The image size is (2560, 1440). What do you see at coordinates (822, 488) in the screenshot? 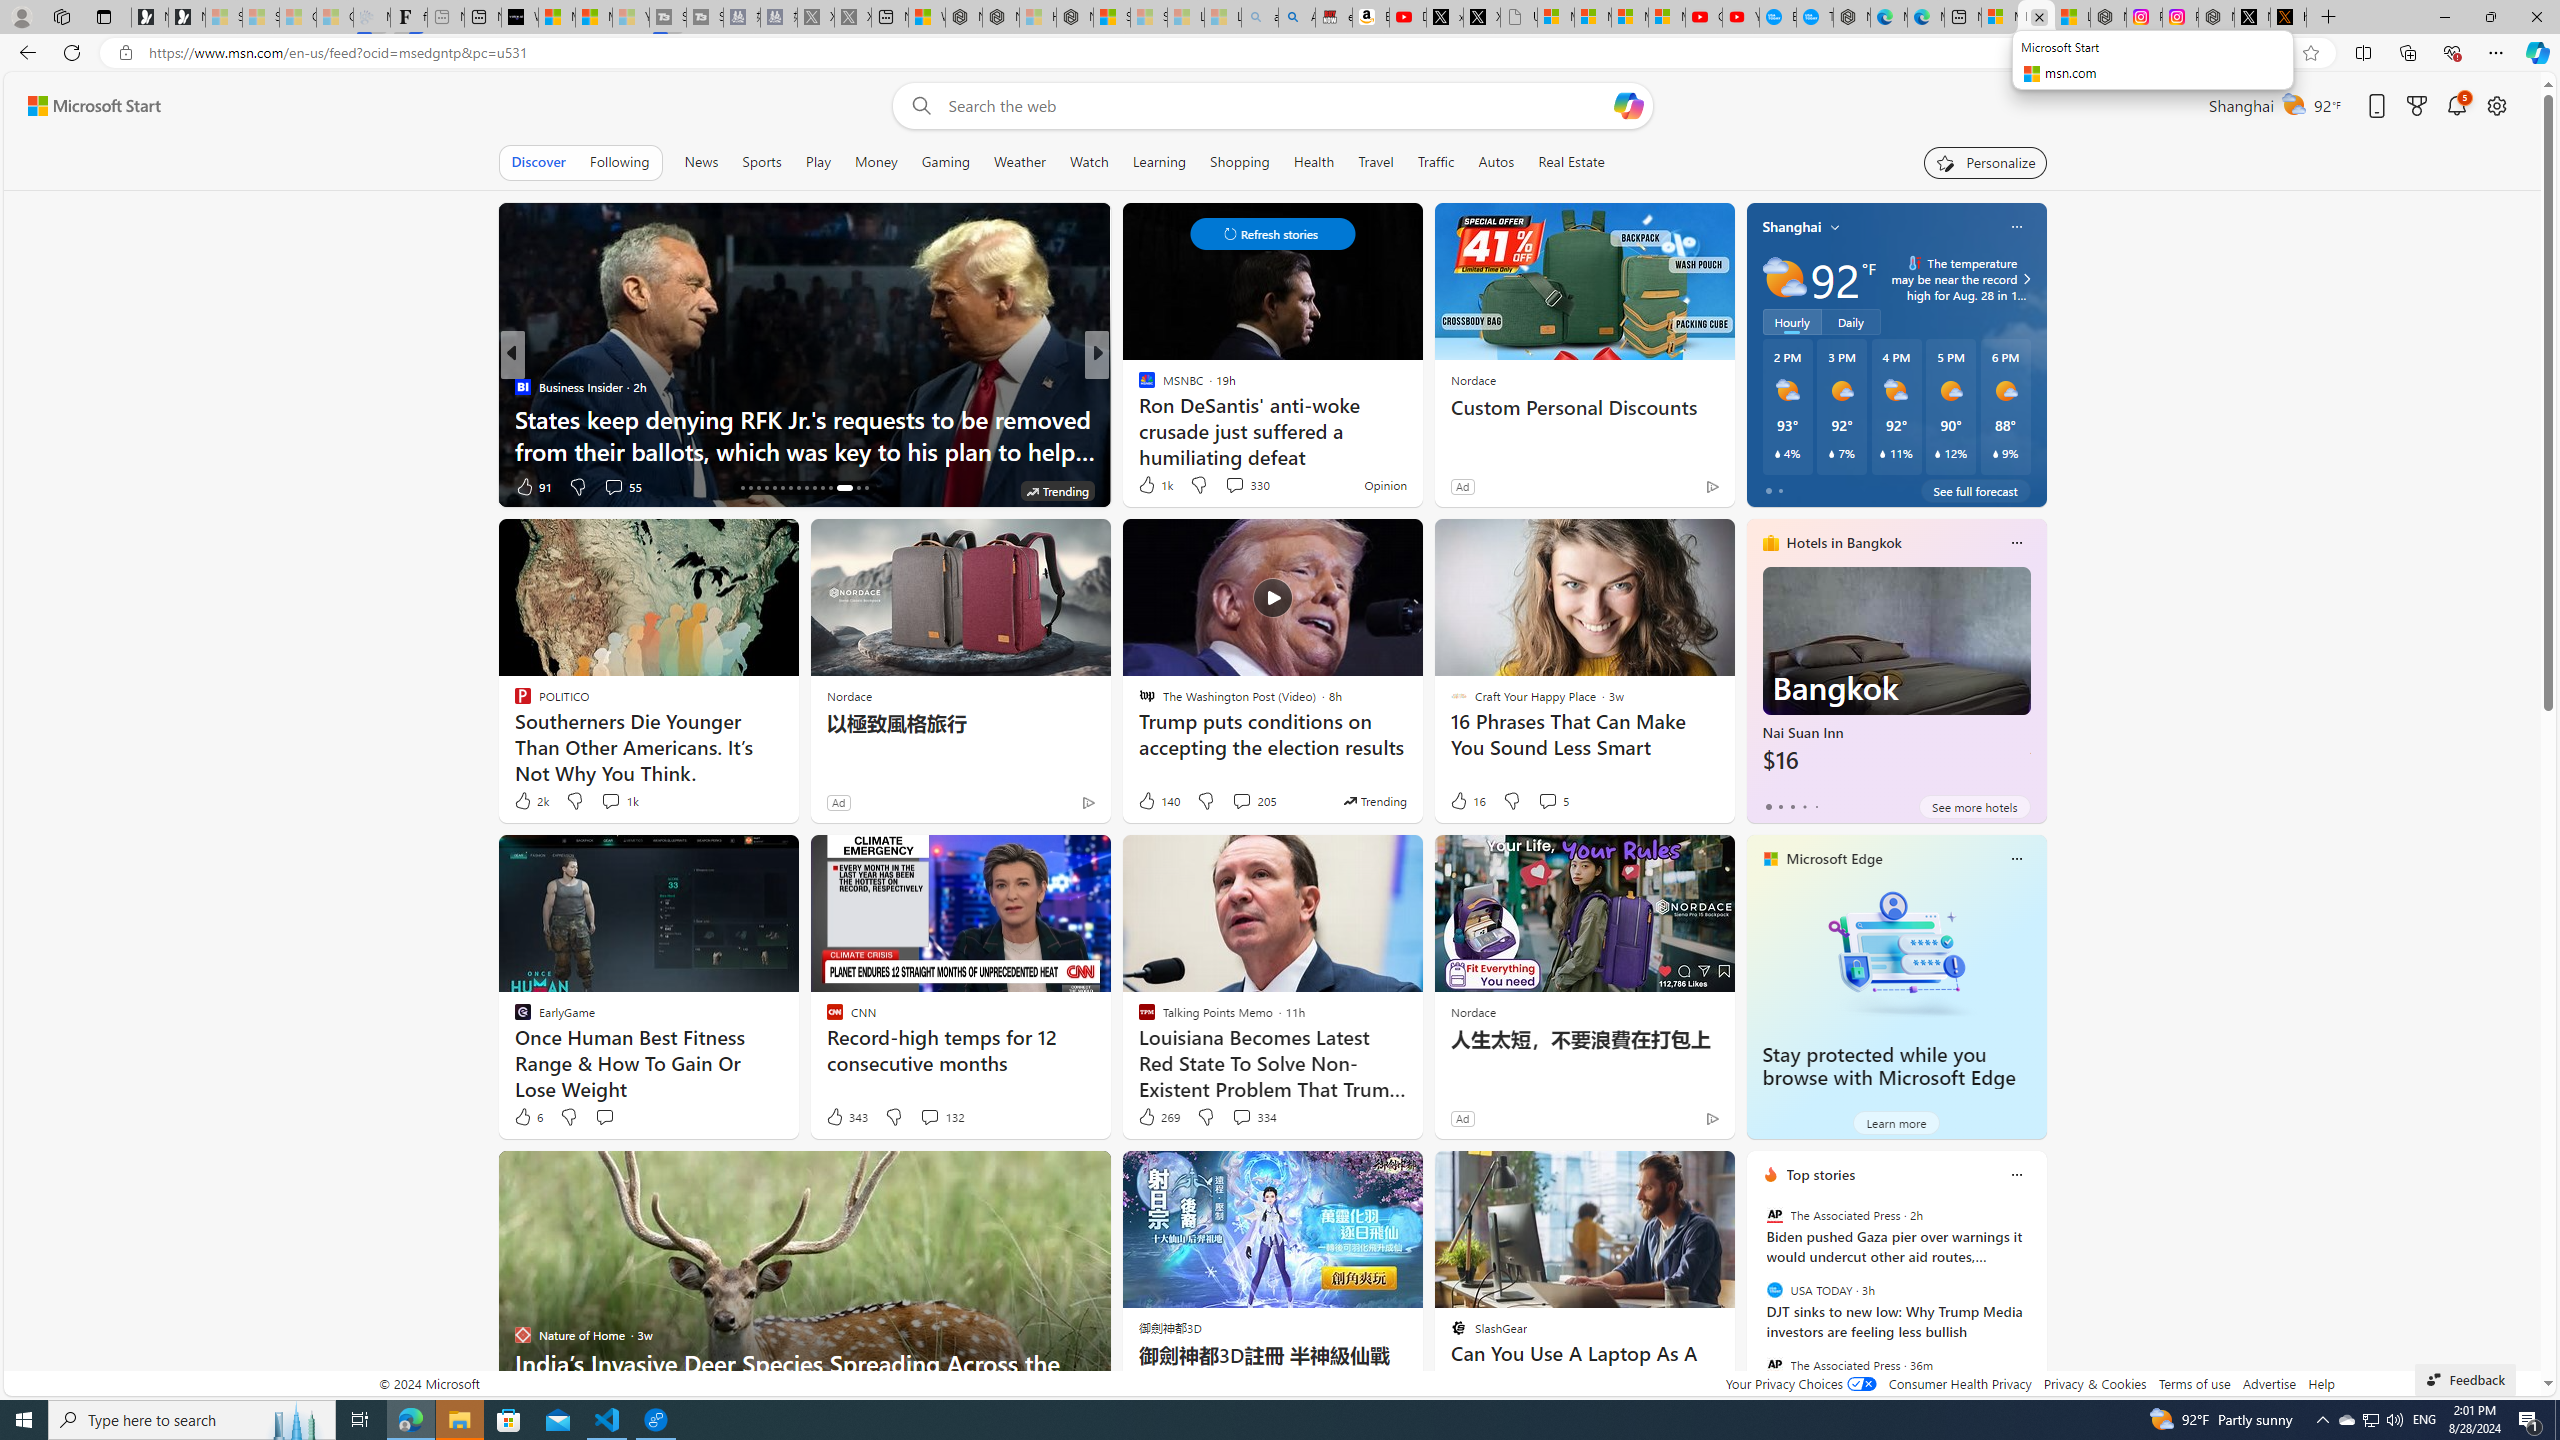
I see `AutomationID: tab-26` at bounding box center [822, 488].